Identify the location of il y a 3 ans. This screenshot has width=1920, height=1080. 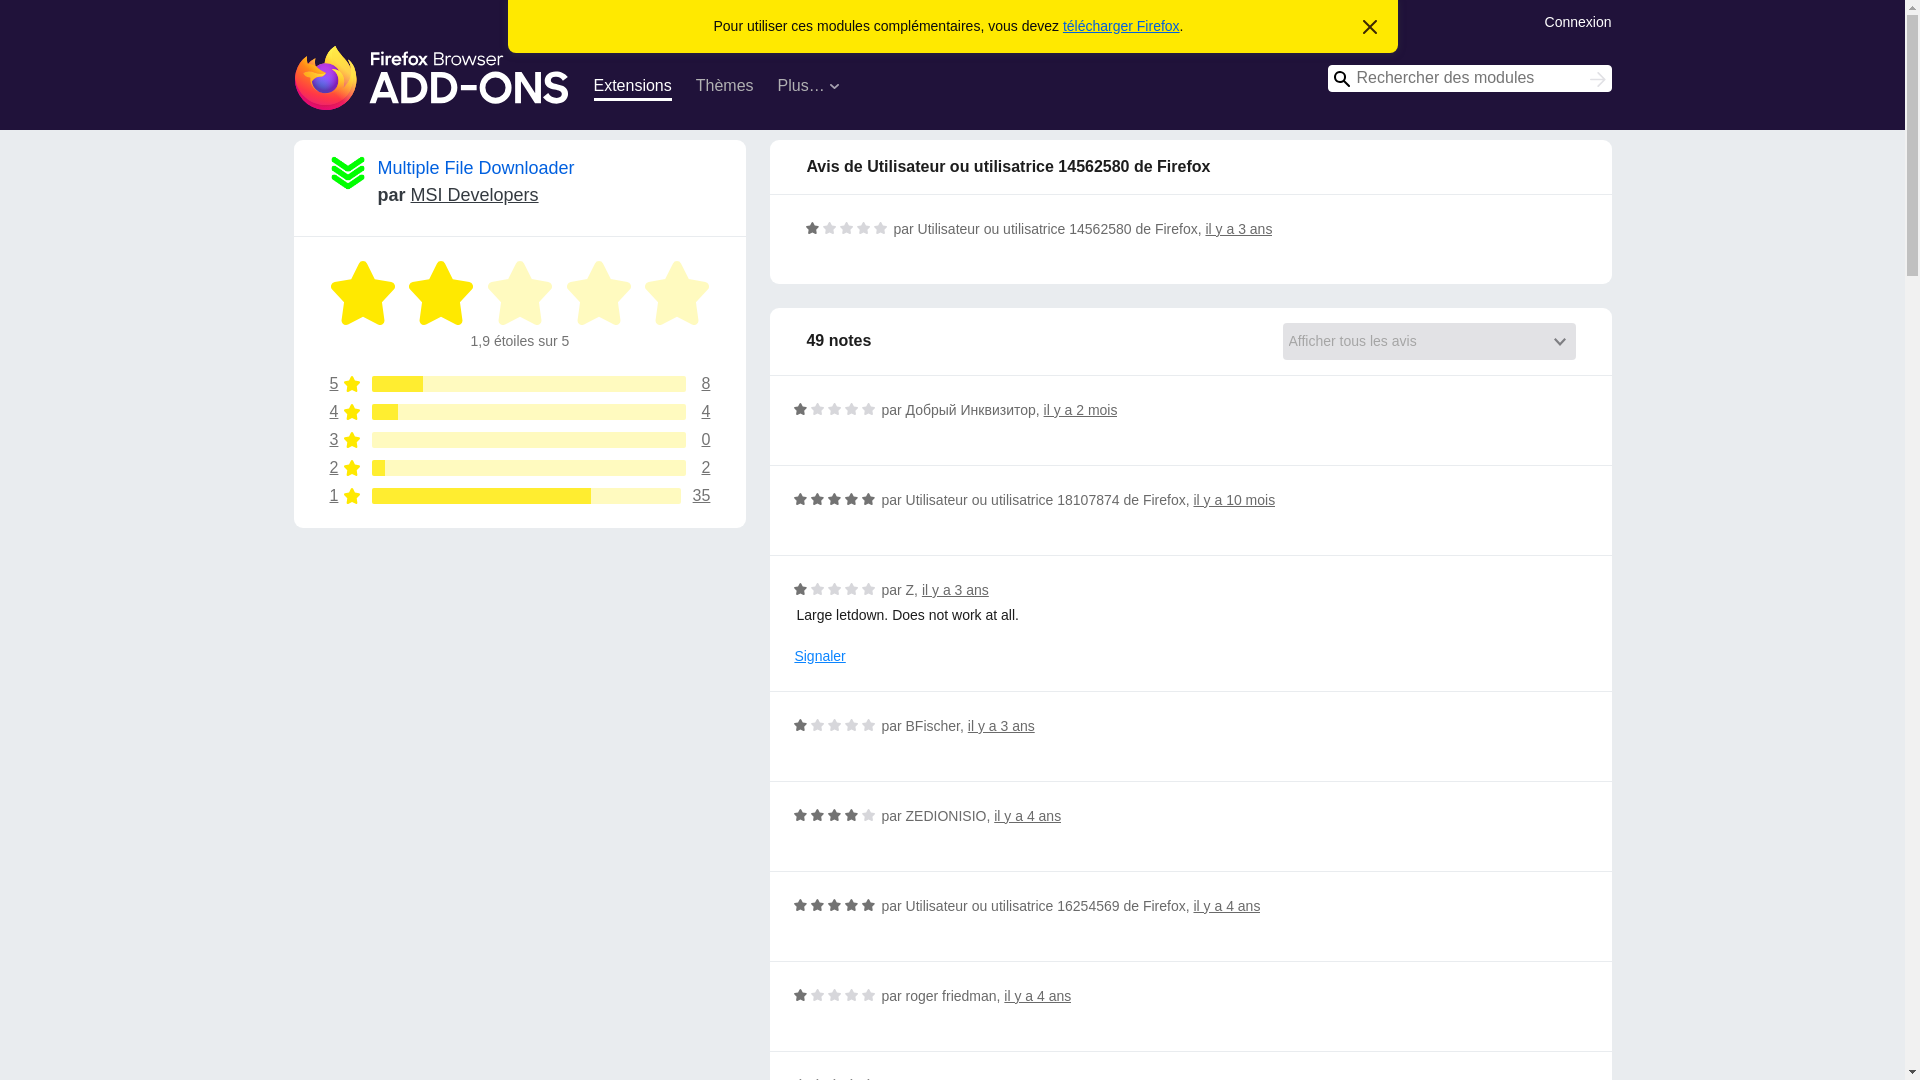
(954, 590).